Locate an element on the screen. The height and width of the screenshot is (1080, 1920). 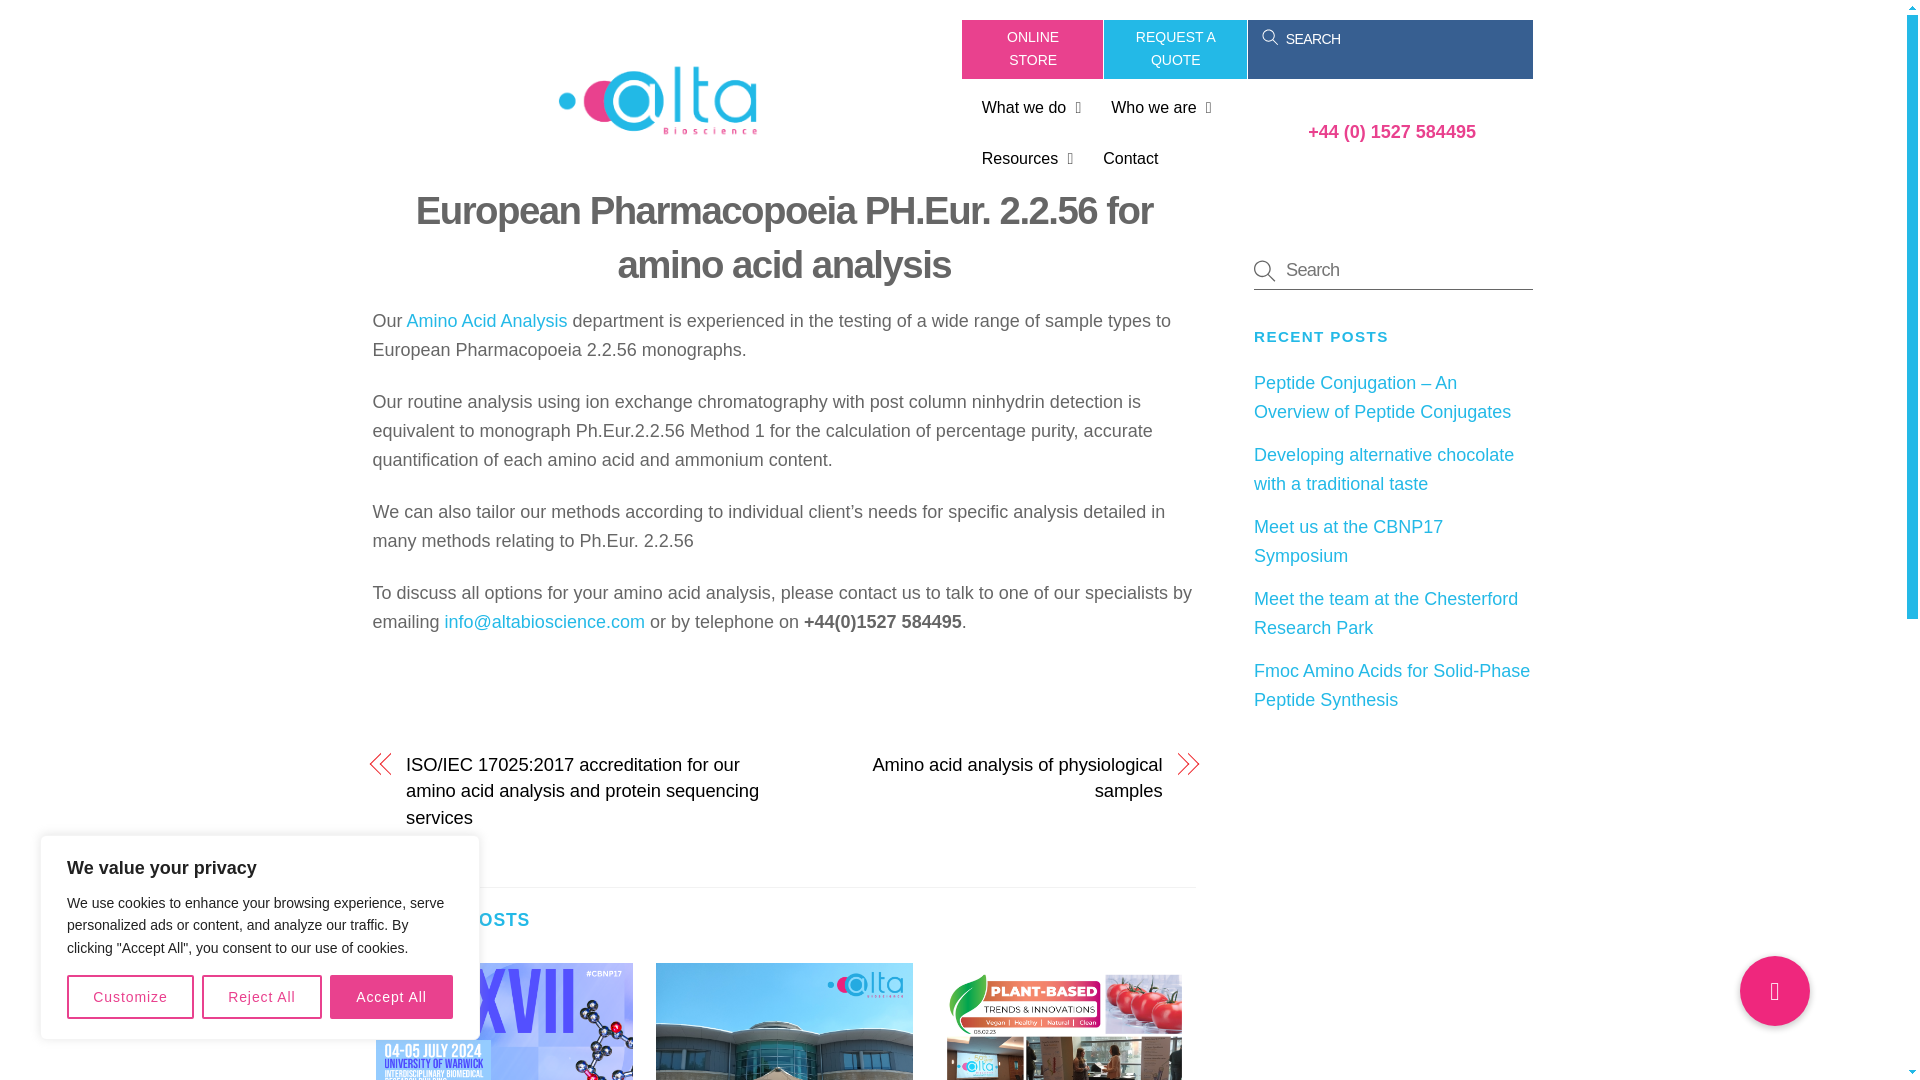
Accept All is located at coordinates (784, 1020).